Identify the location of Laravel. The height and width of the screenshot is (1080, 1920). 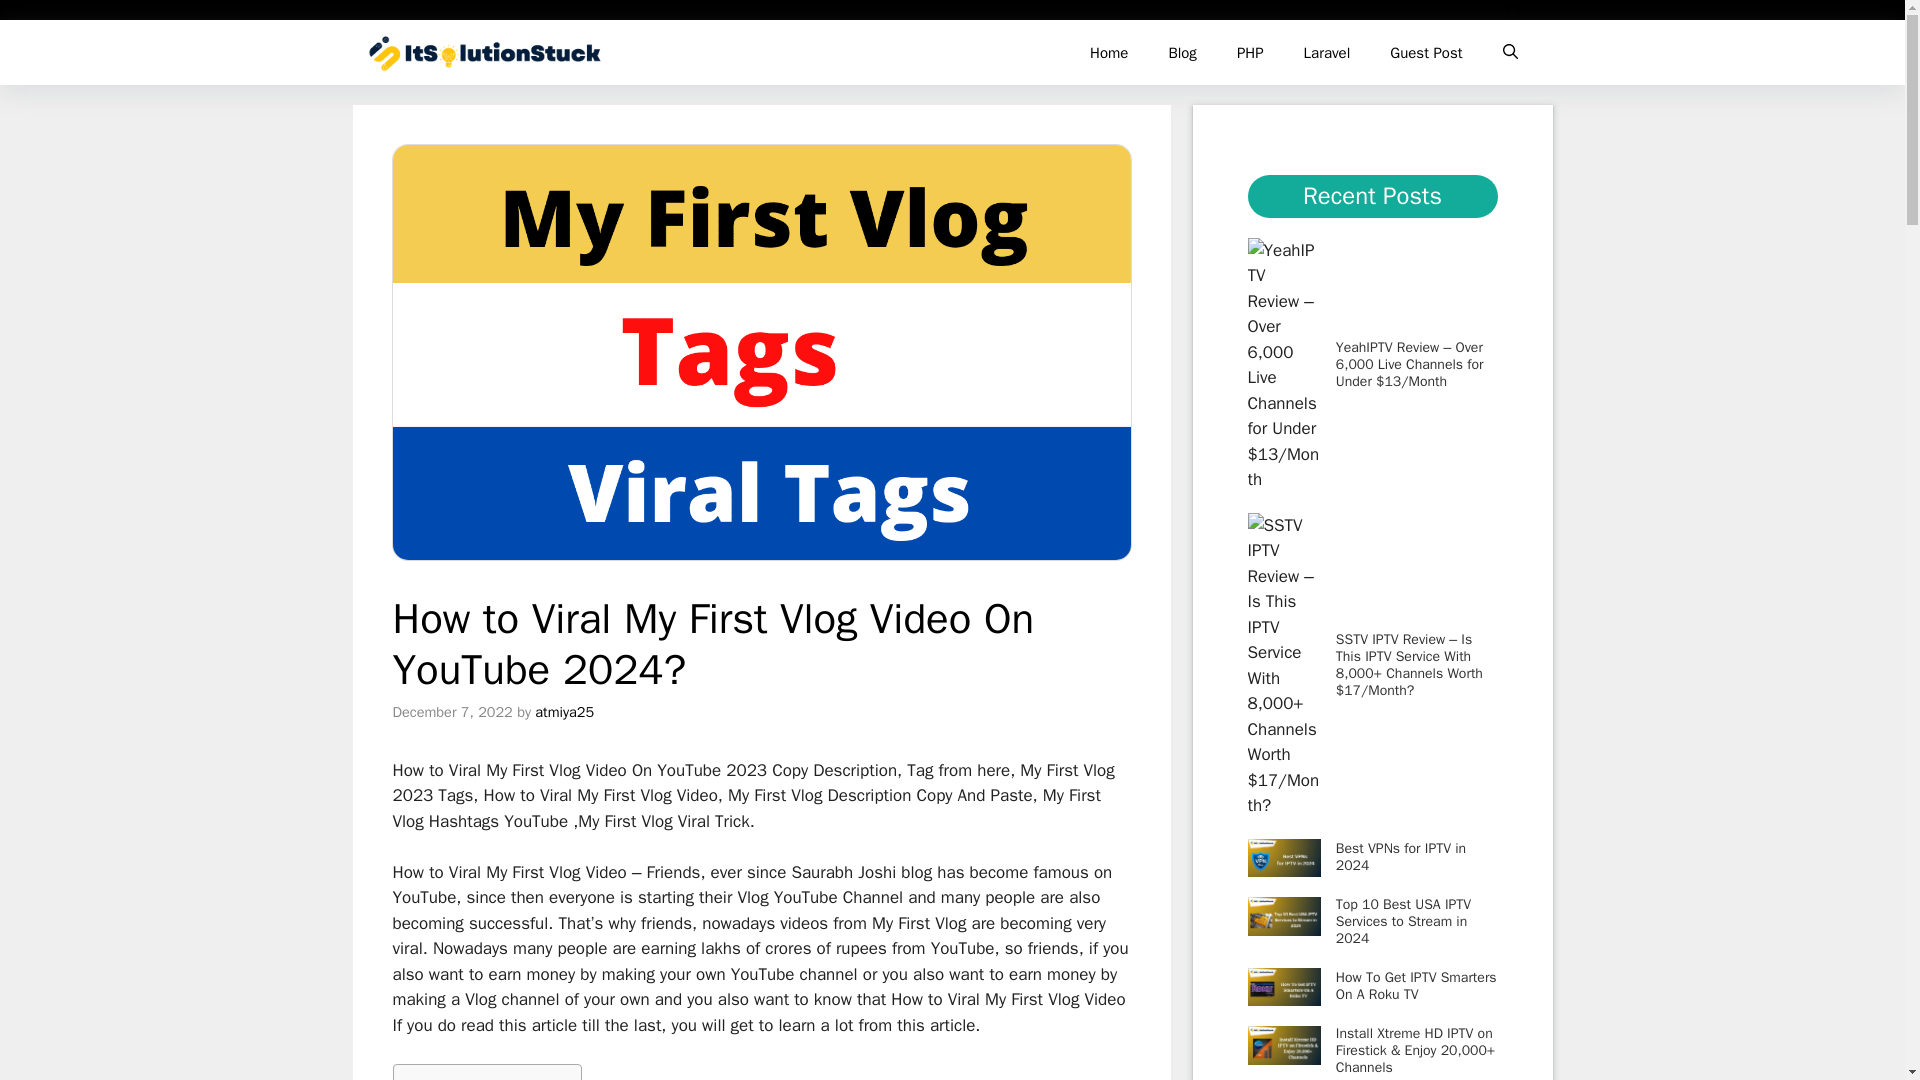
(1327, 52).